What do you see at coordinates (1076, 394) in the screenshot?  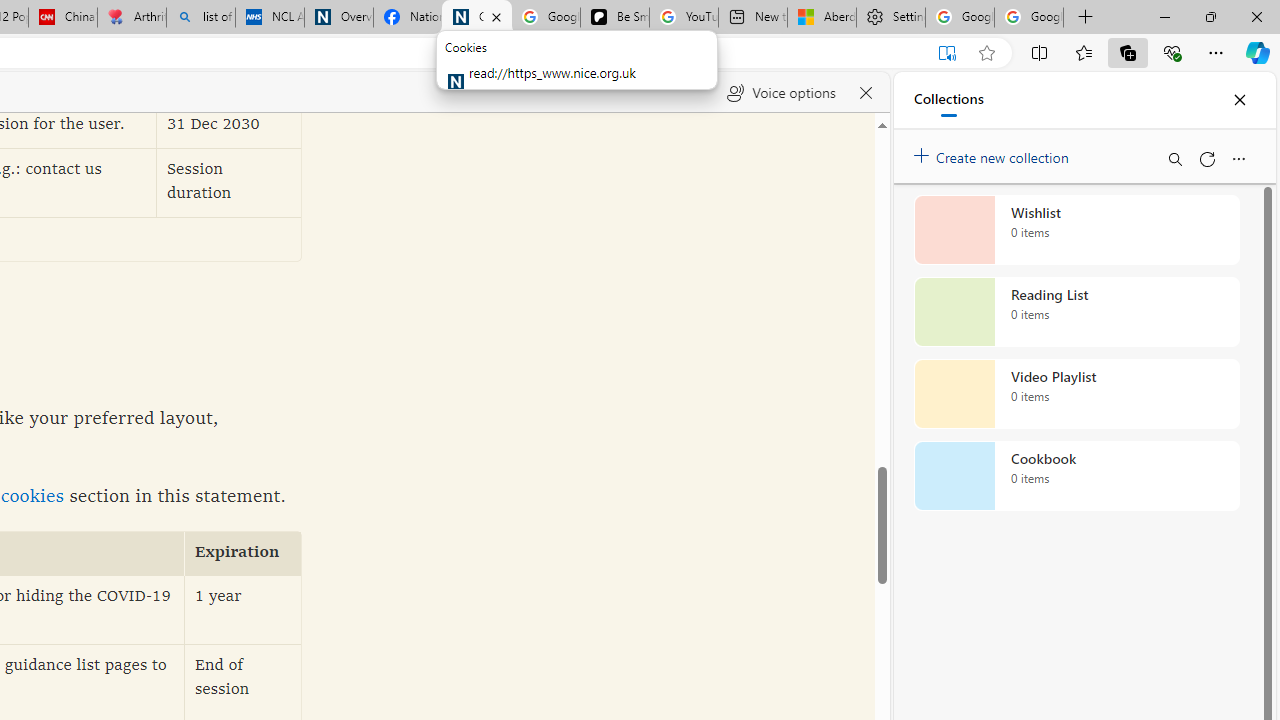 I see `Video Playlist collection, 0 items` at bounding box center [1076, 394].